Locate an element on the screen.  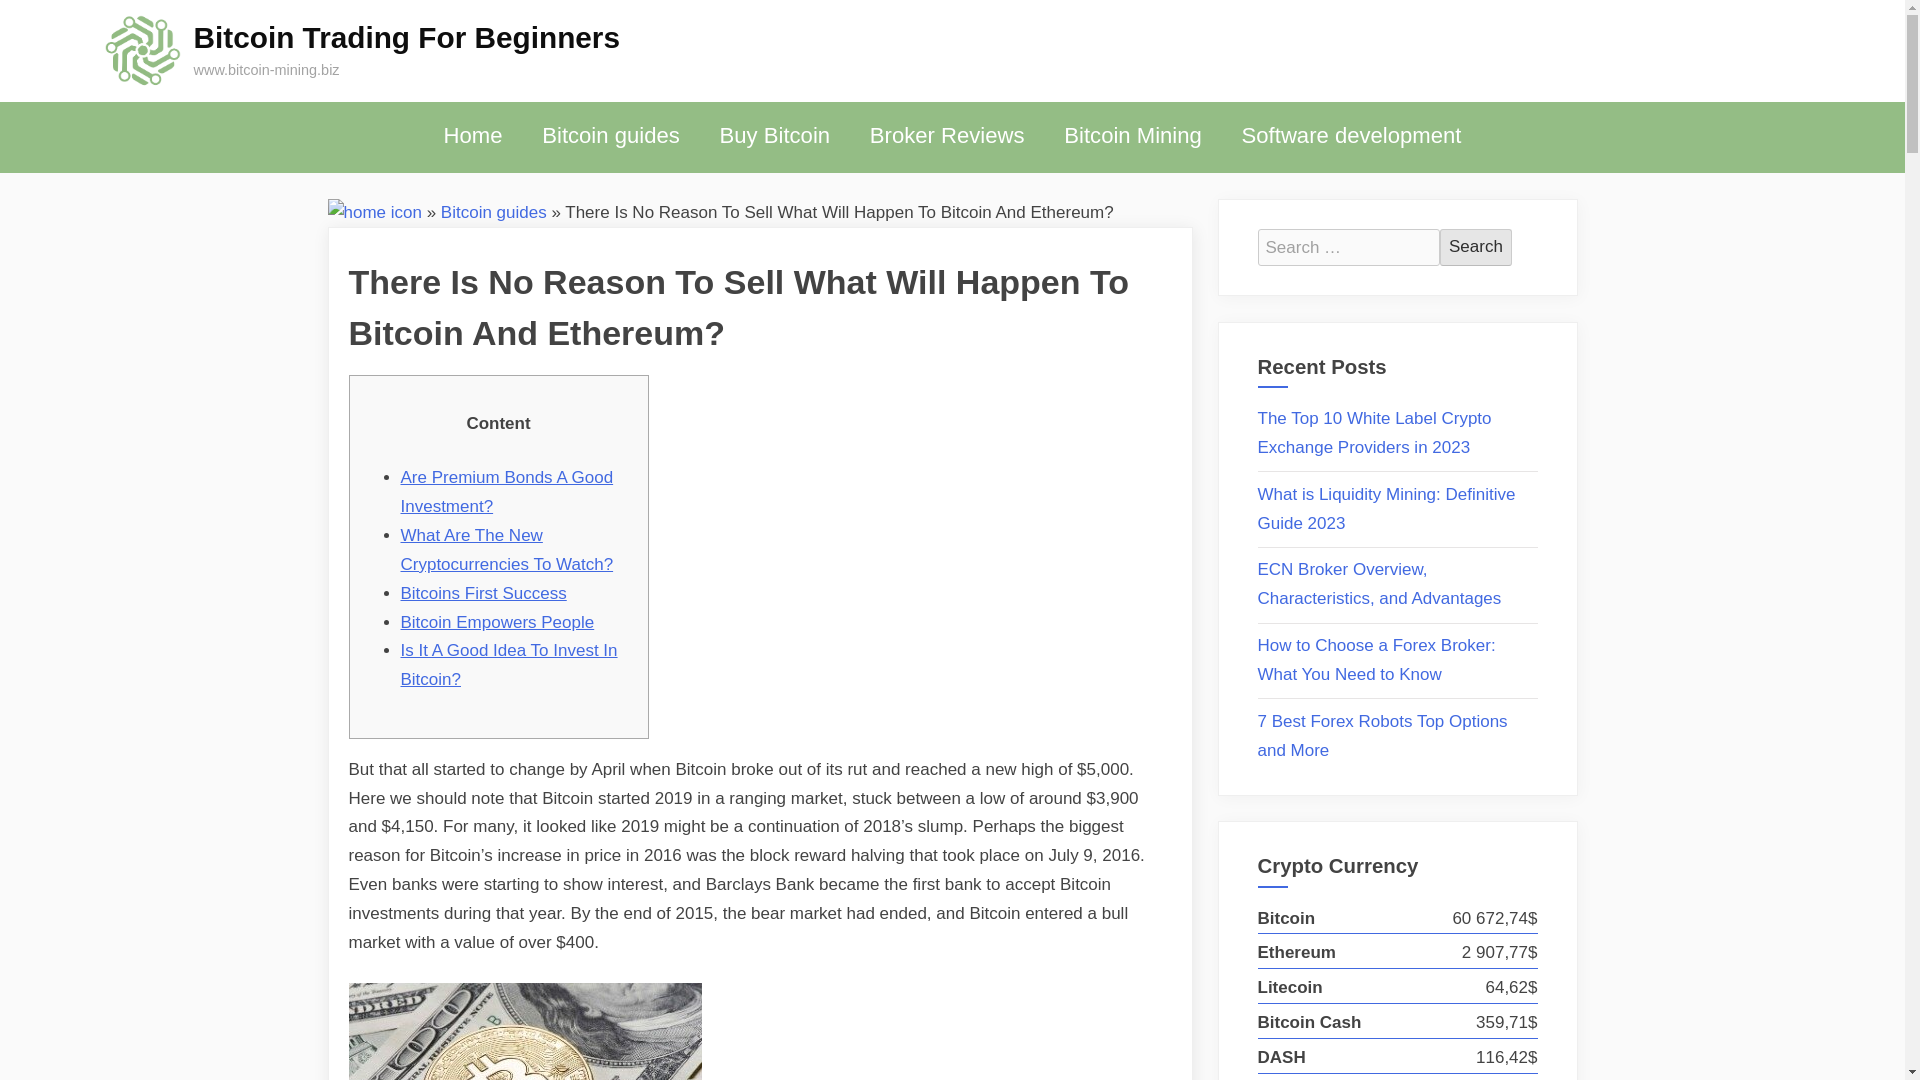
Search is located at coordinates (1476, 246).